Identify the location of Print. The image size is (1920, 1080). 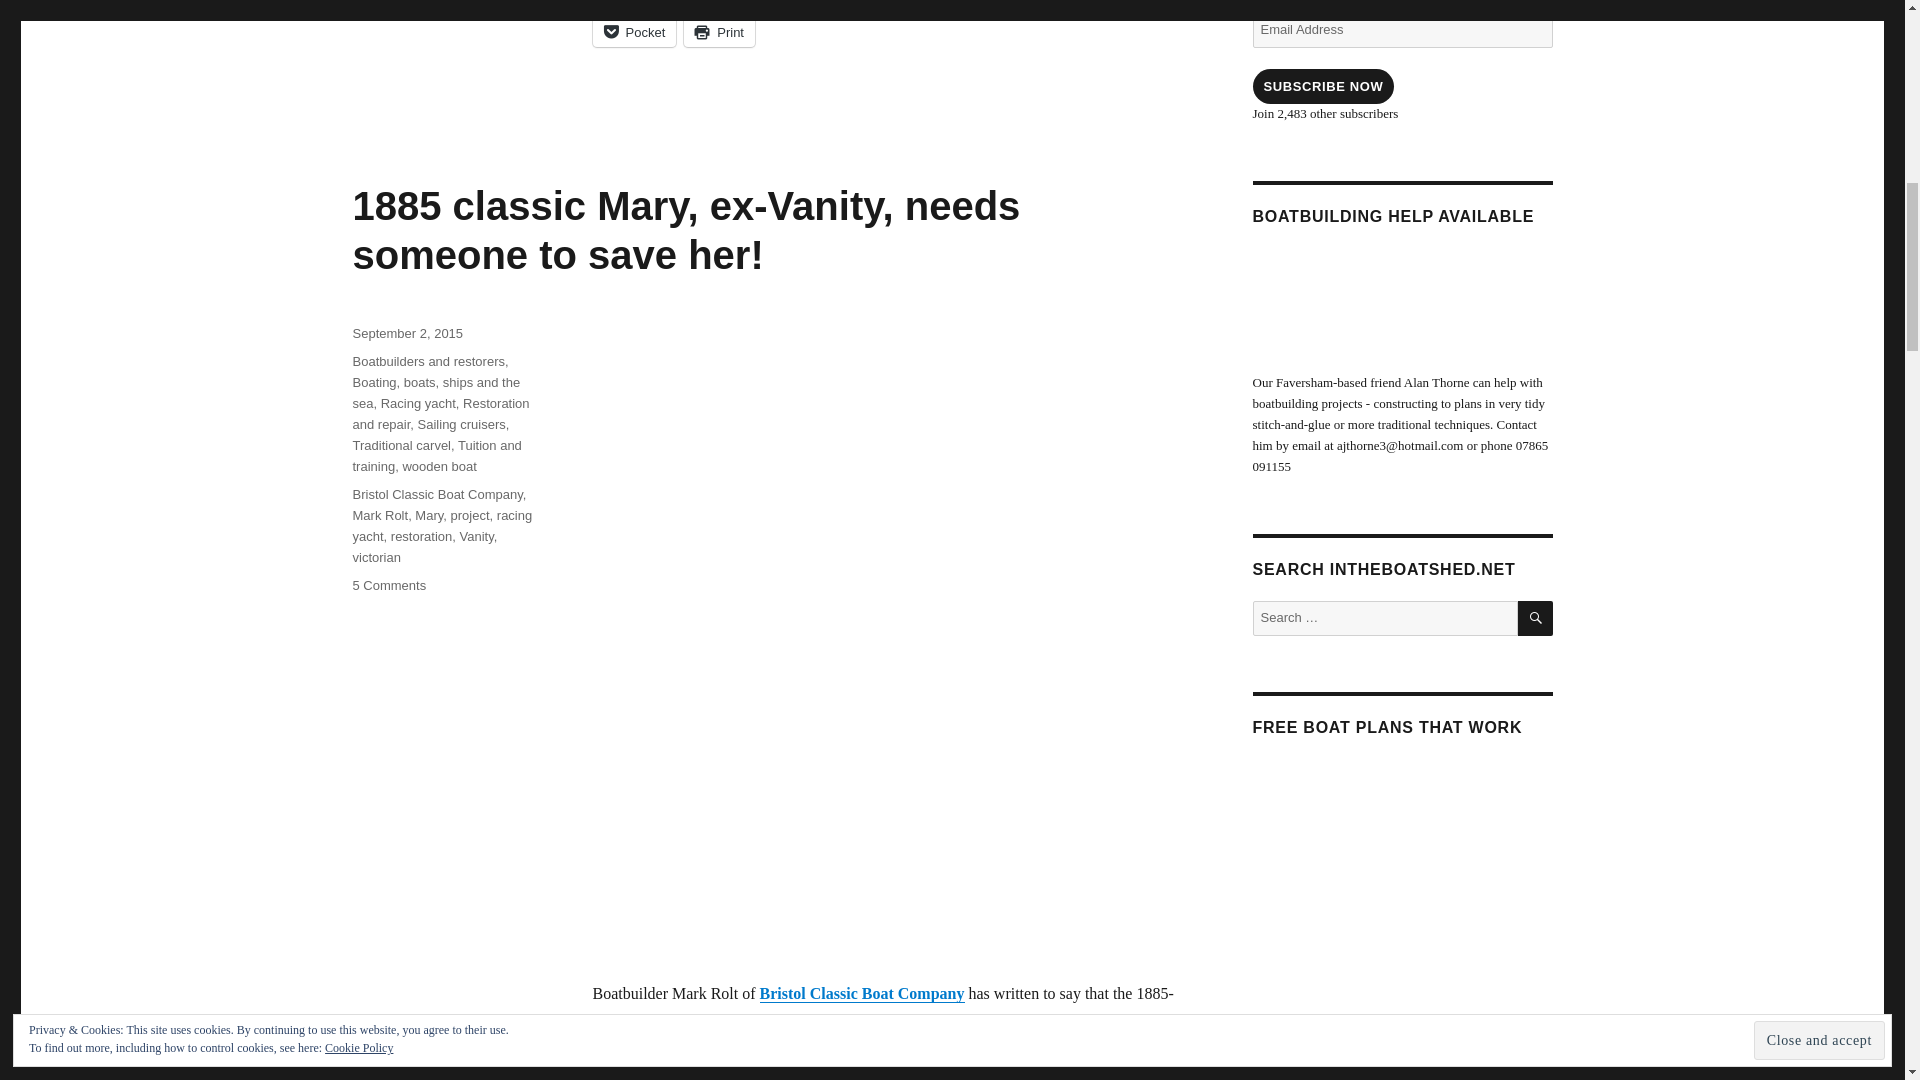
(718, 32).